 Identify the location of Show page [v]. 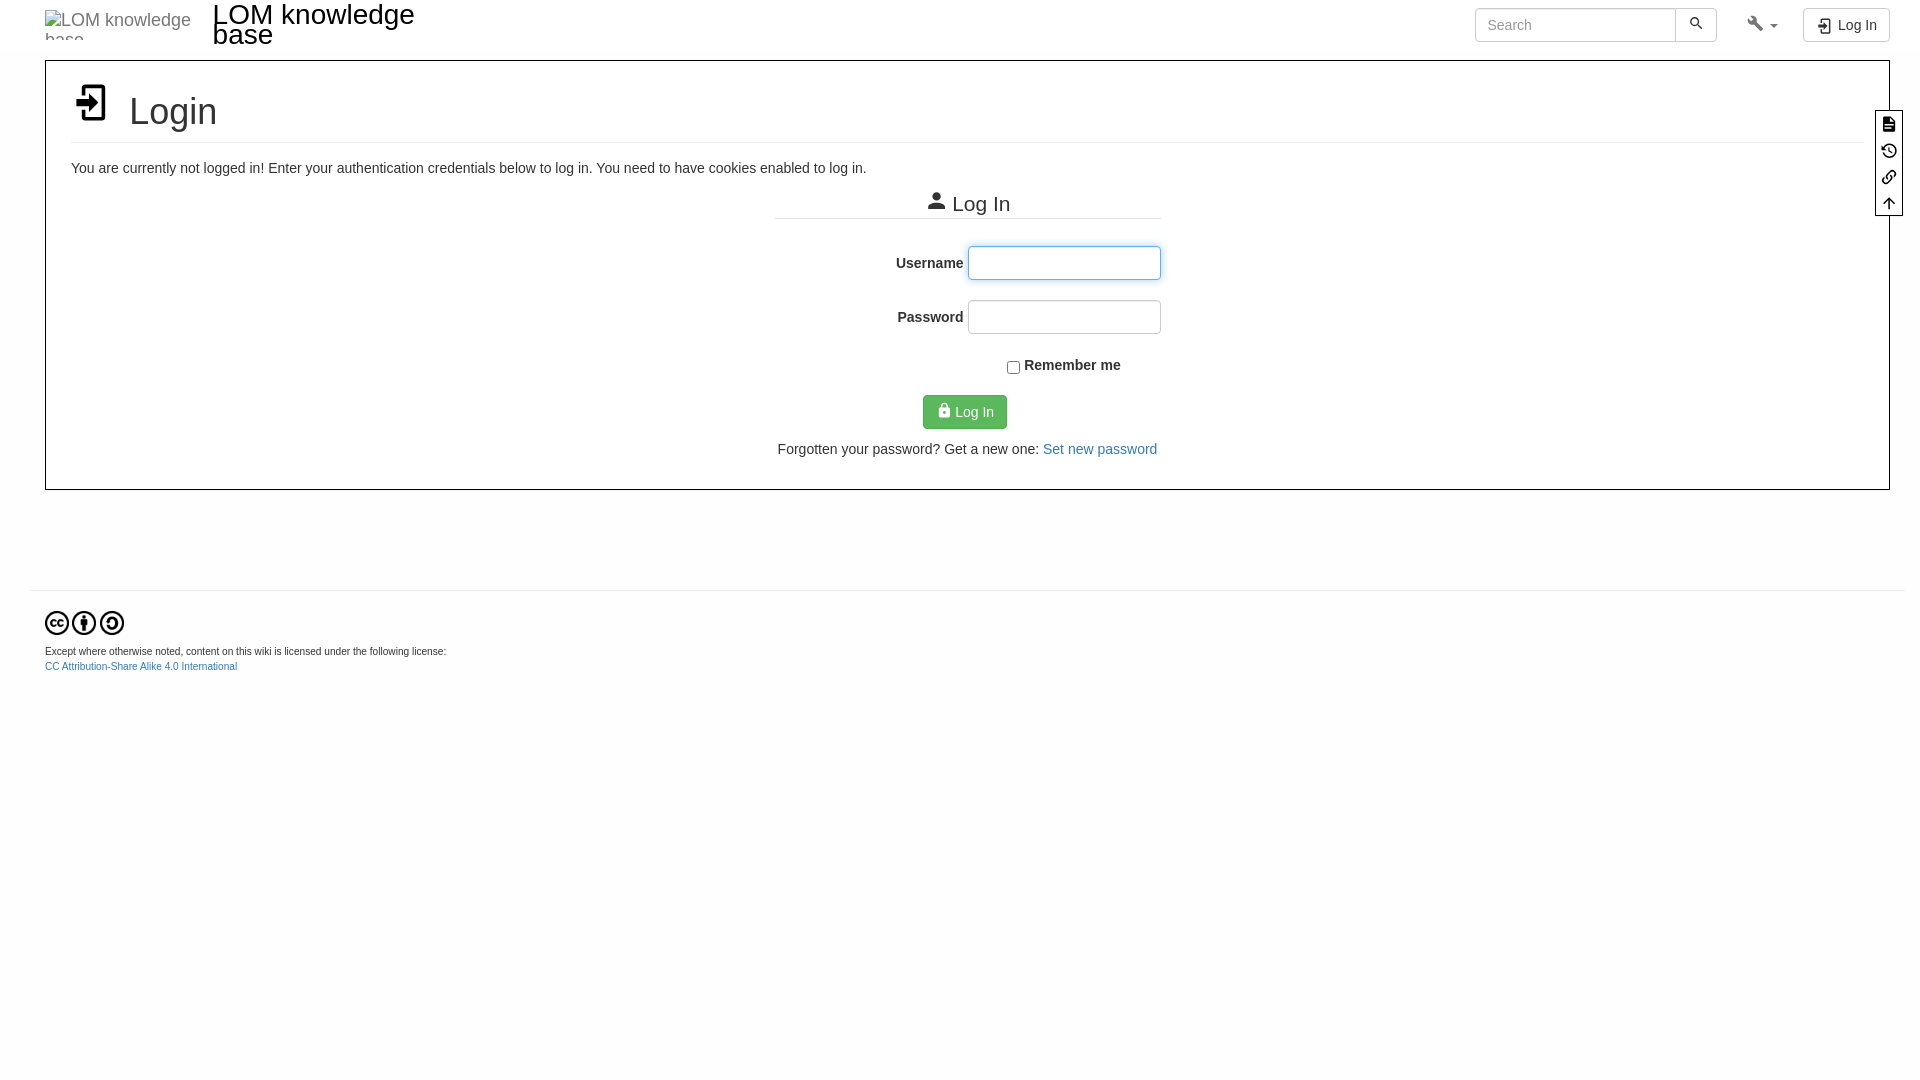
(1889, 123).